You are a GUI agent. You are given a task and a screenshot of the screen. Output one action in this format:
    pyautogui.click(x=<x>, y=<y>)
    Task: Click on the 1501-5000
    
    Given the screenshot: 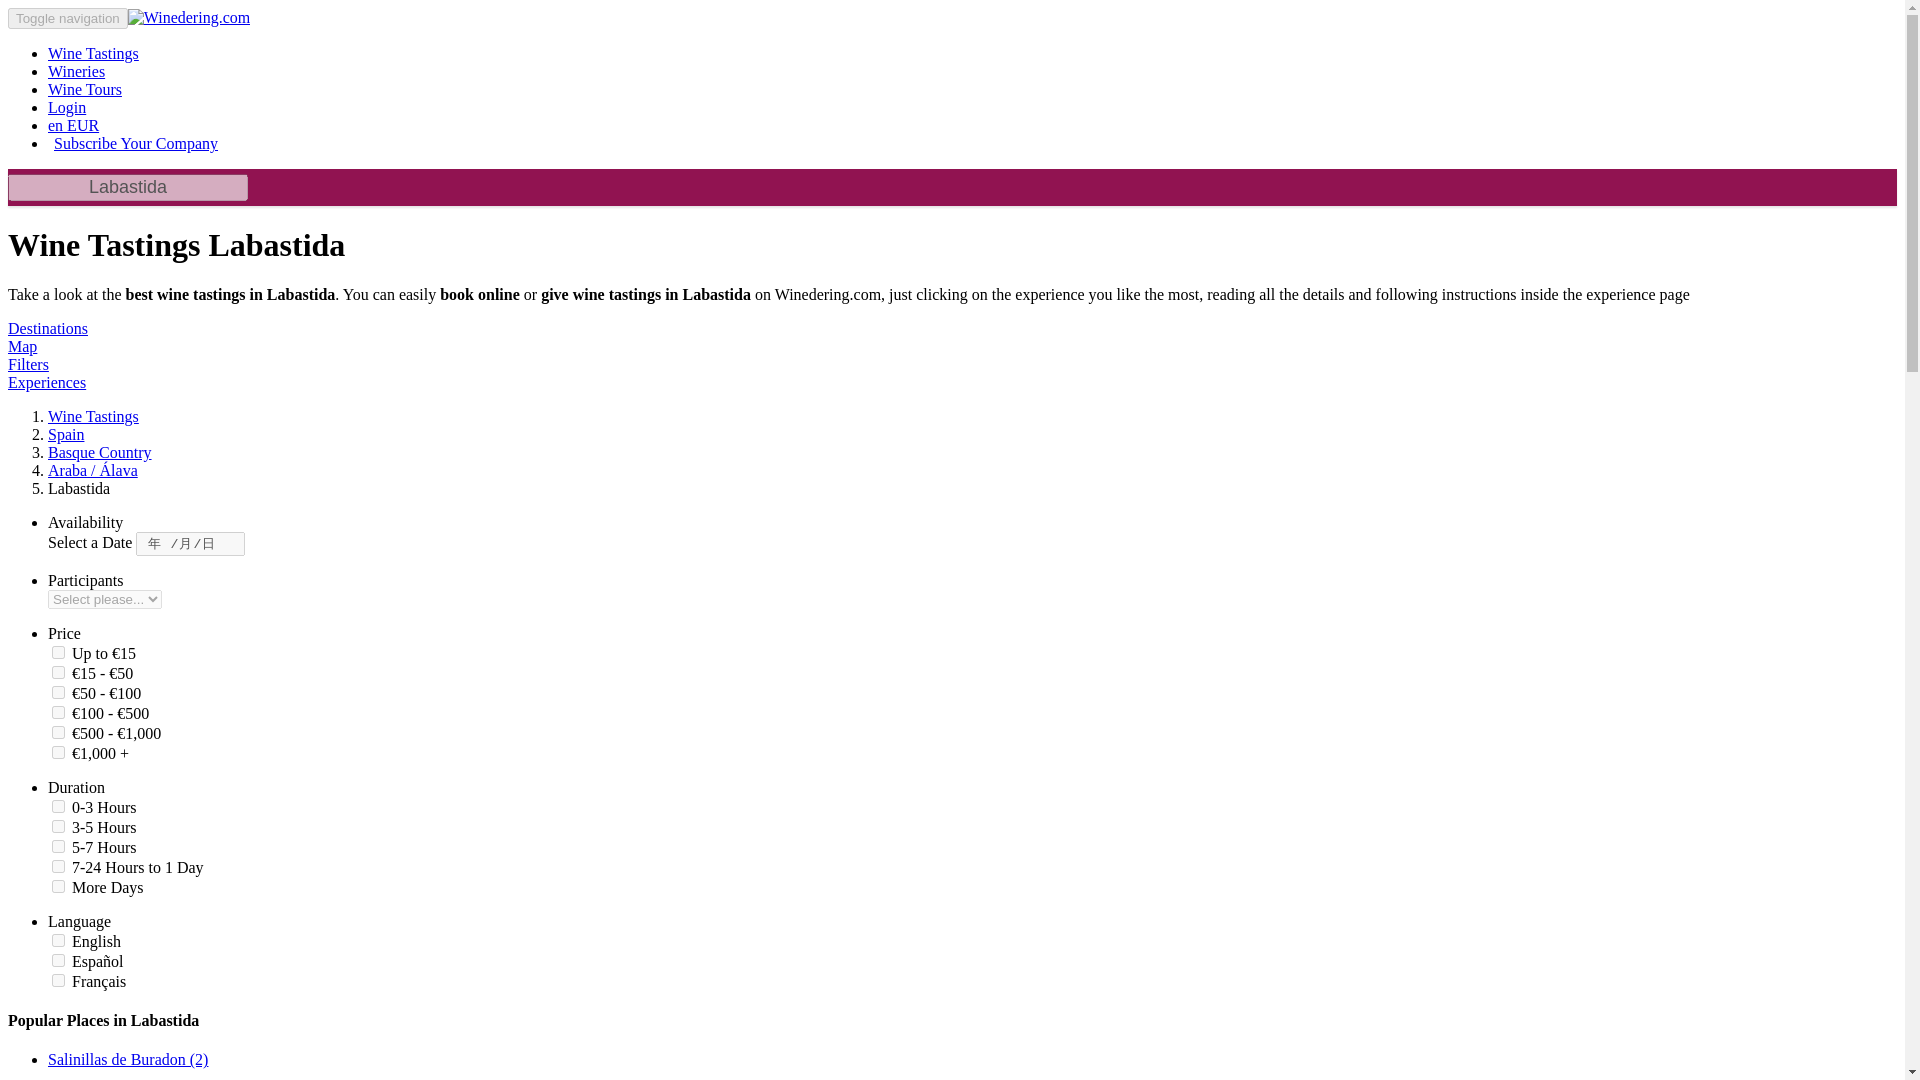 What is the action you would take?
    pyautogui.click(x=58, y=672)
    